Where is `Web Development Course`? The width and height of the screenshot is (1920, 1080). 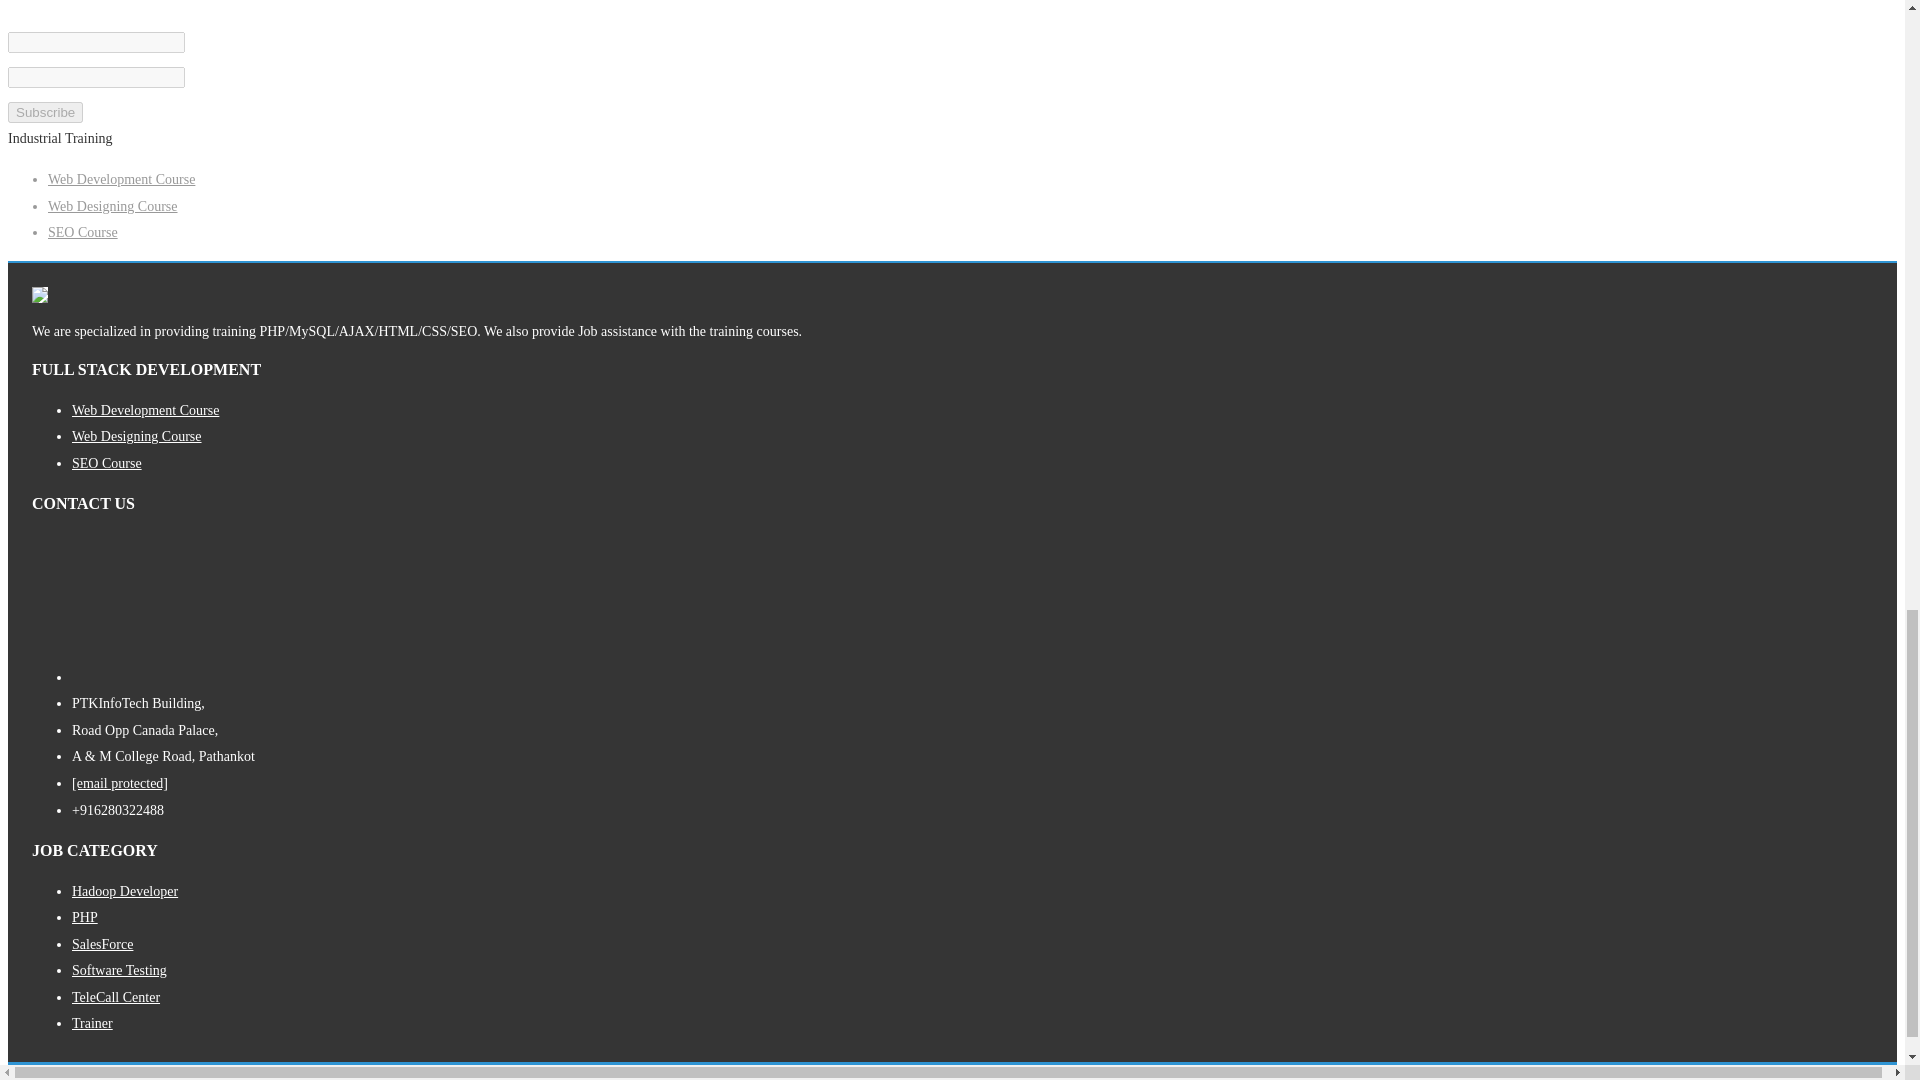
Web Development Course is located at coordinates (122, 178).